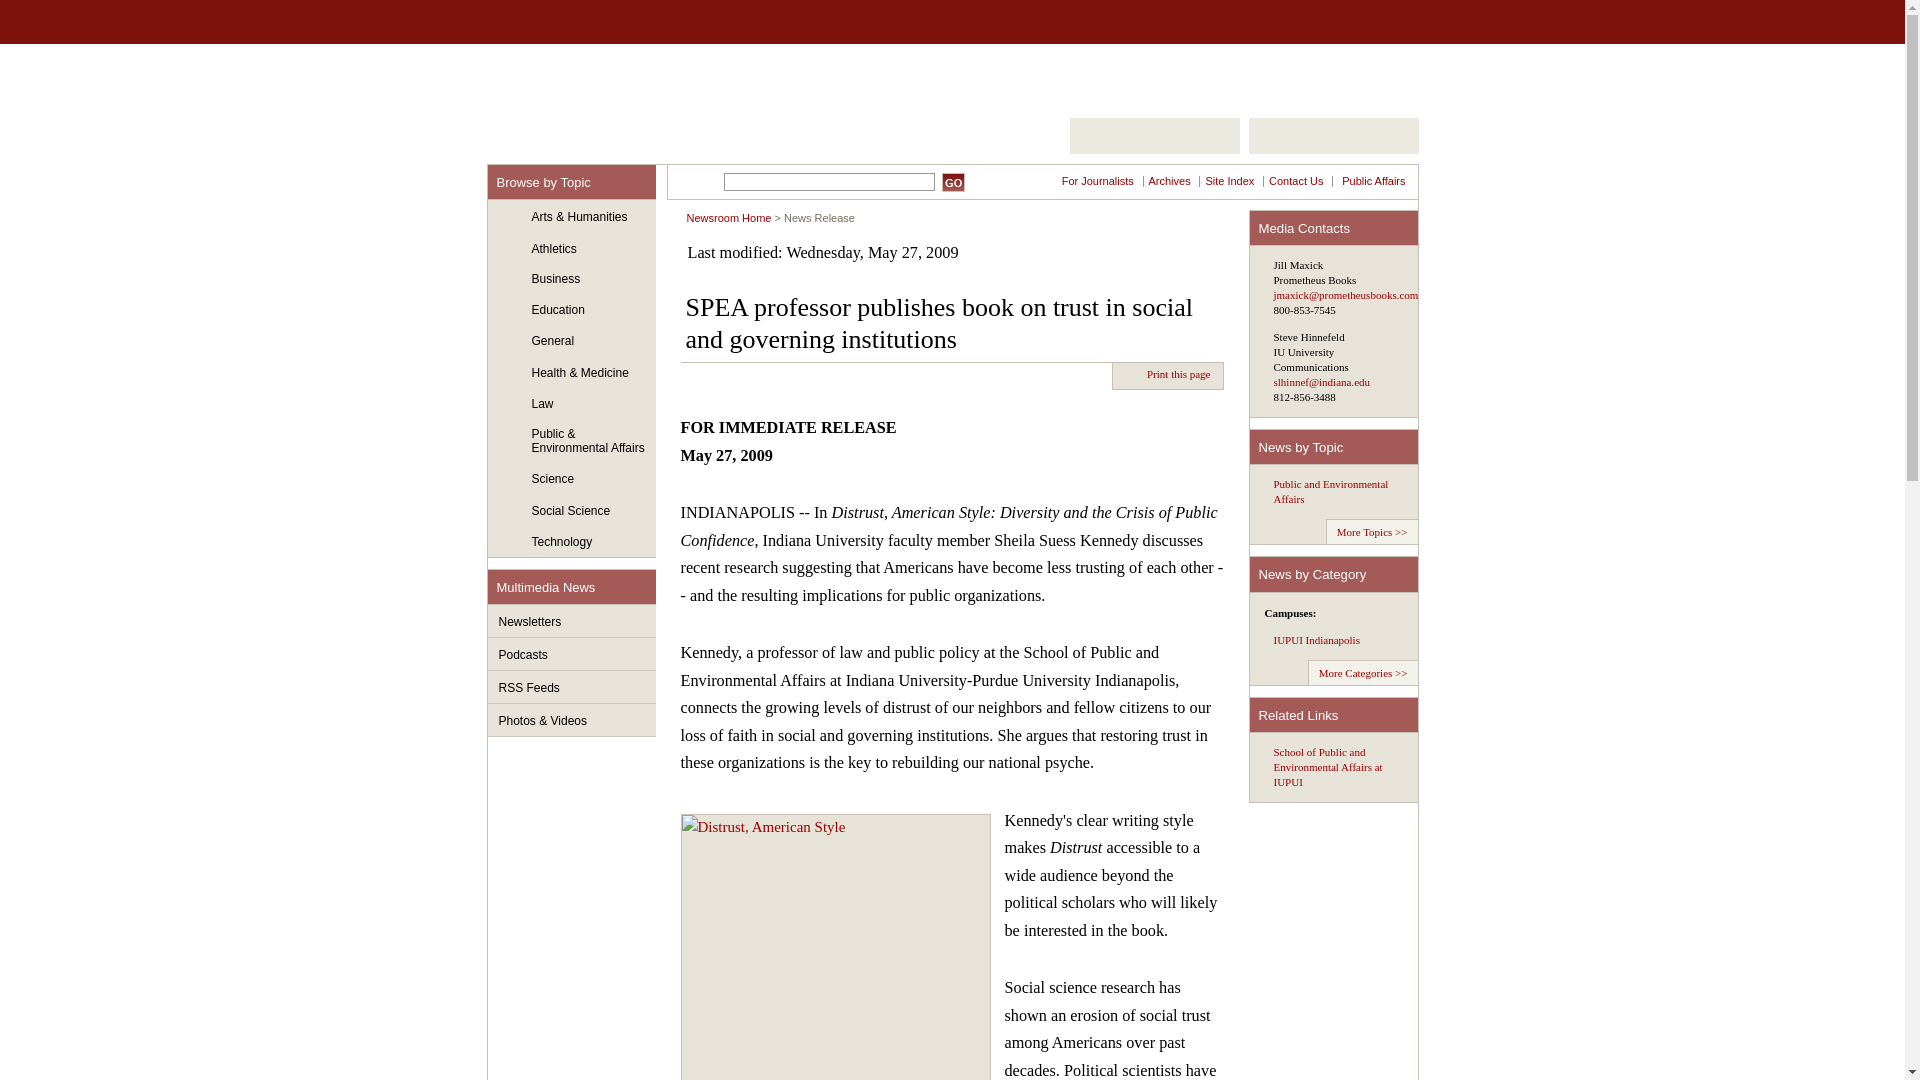 The image size is (1920, 1080). What do you see at coordinates (572, 654) in the screenshot?
I see `Podcasts` at bounding box center [572, 654].